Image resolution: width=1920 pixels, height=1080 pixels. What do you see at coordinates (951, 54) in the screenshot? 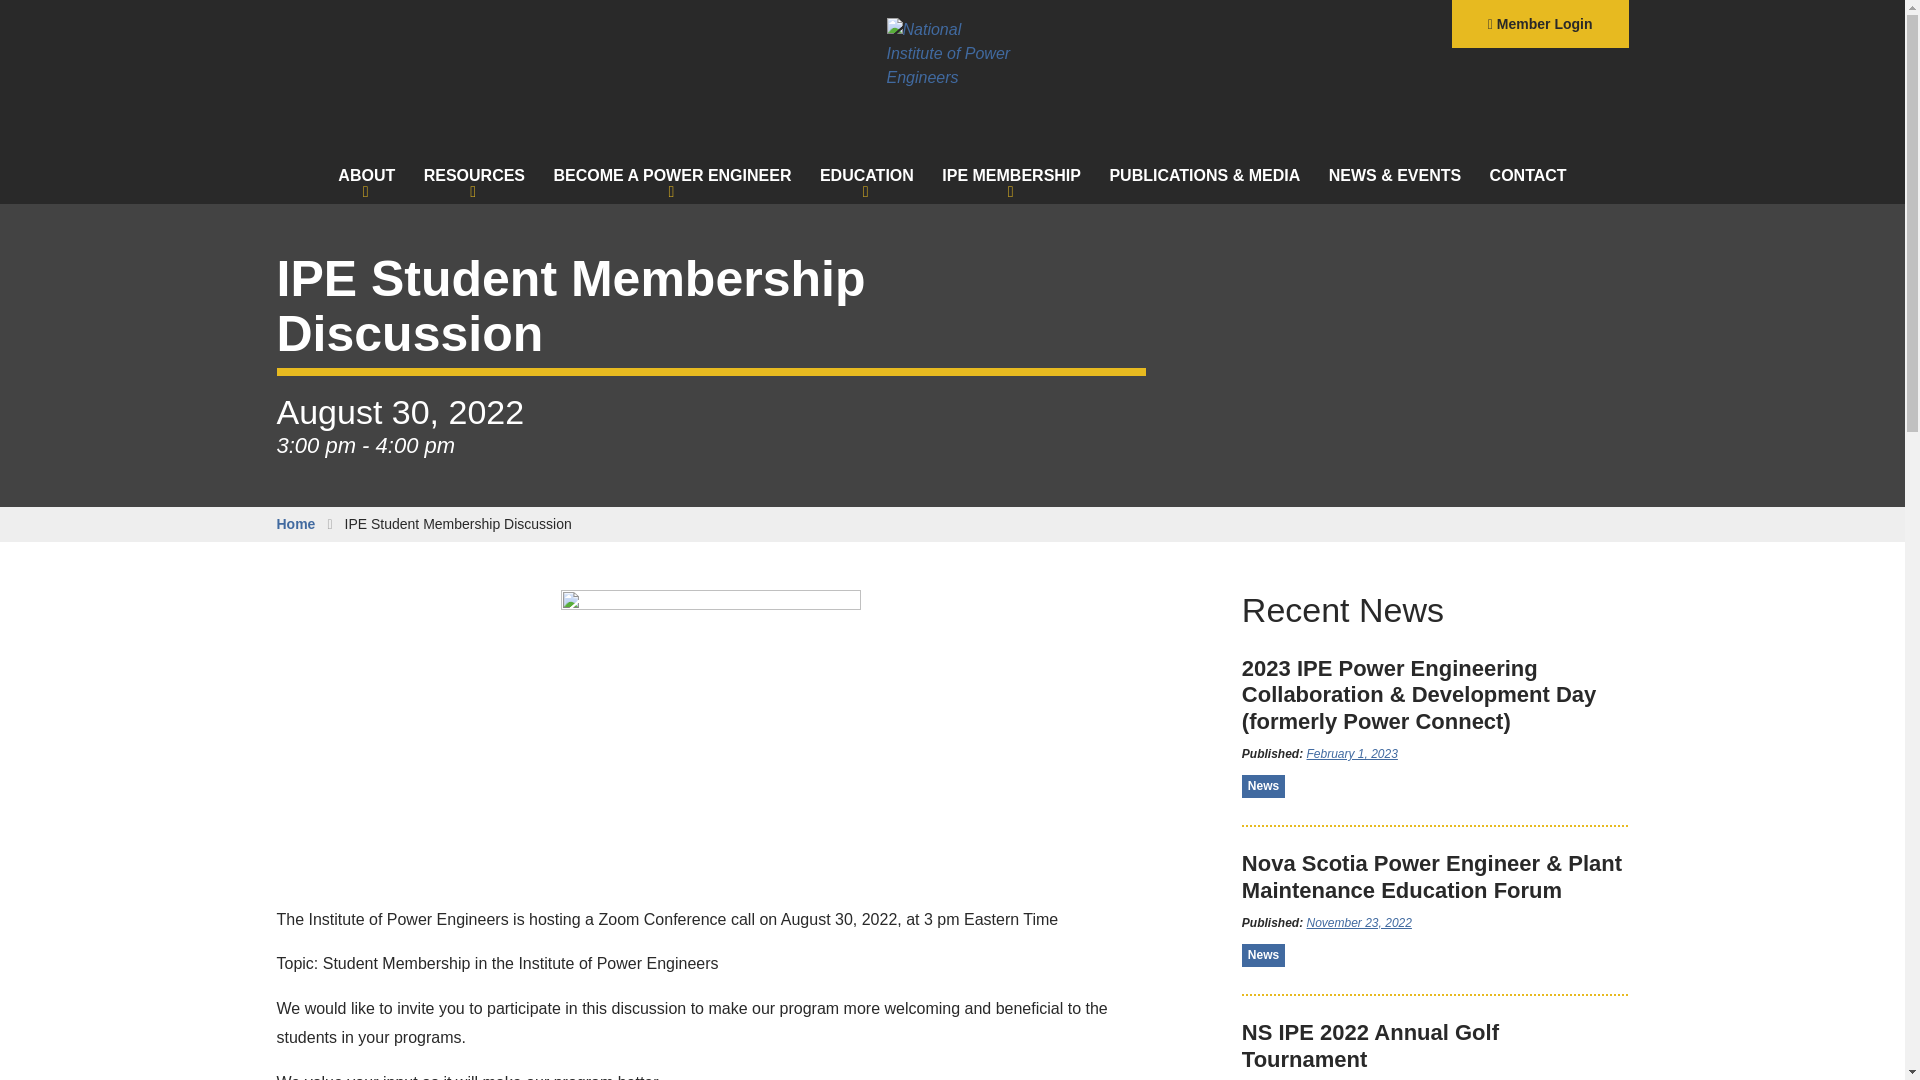
I see `NIPE Home` at bounding box center [951, 54].